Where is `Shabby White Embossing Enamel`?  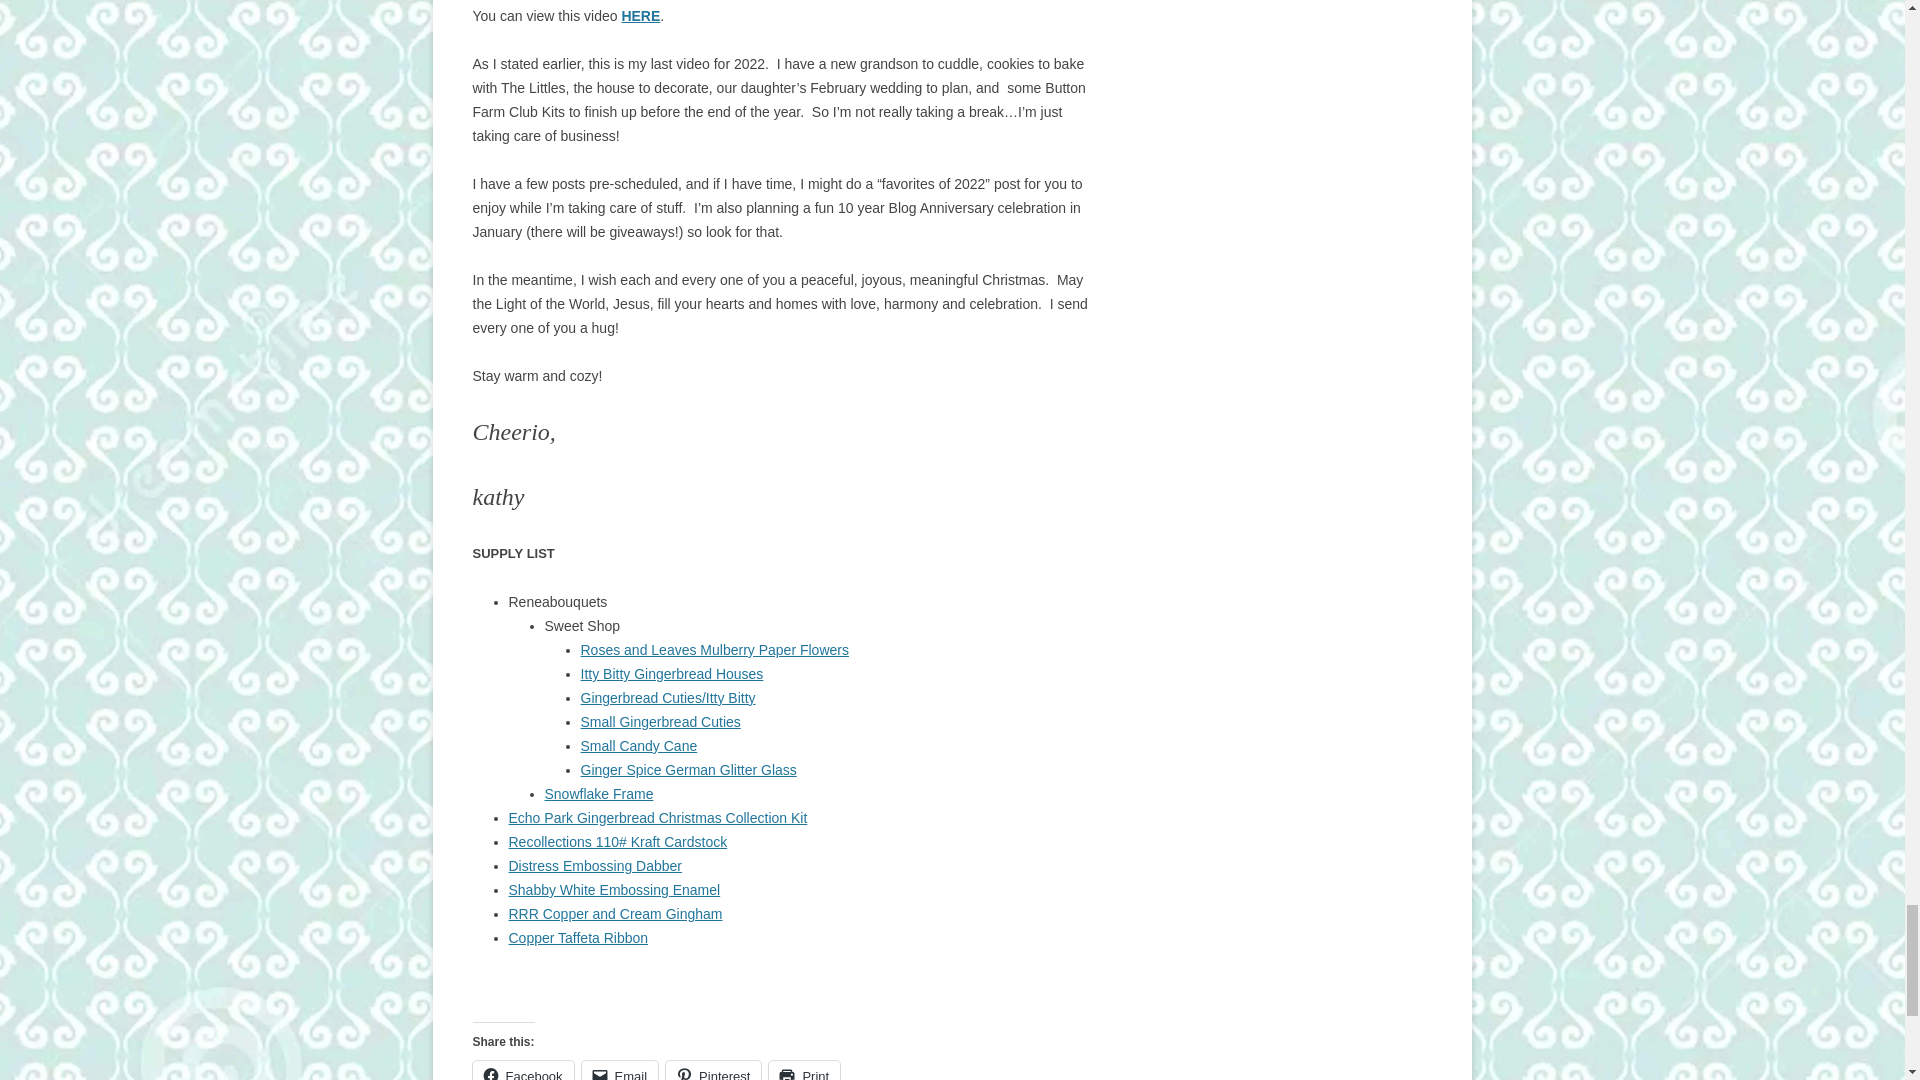
Shabby White Embossing Enamel is located at coordinates (614, 890).